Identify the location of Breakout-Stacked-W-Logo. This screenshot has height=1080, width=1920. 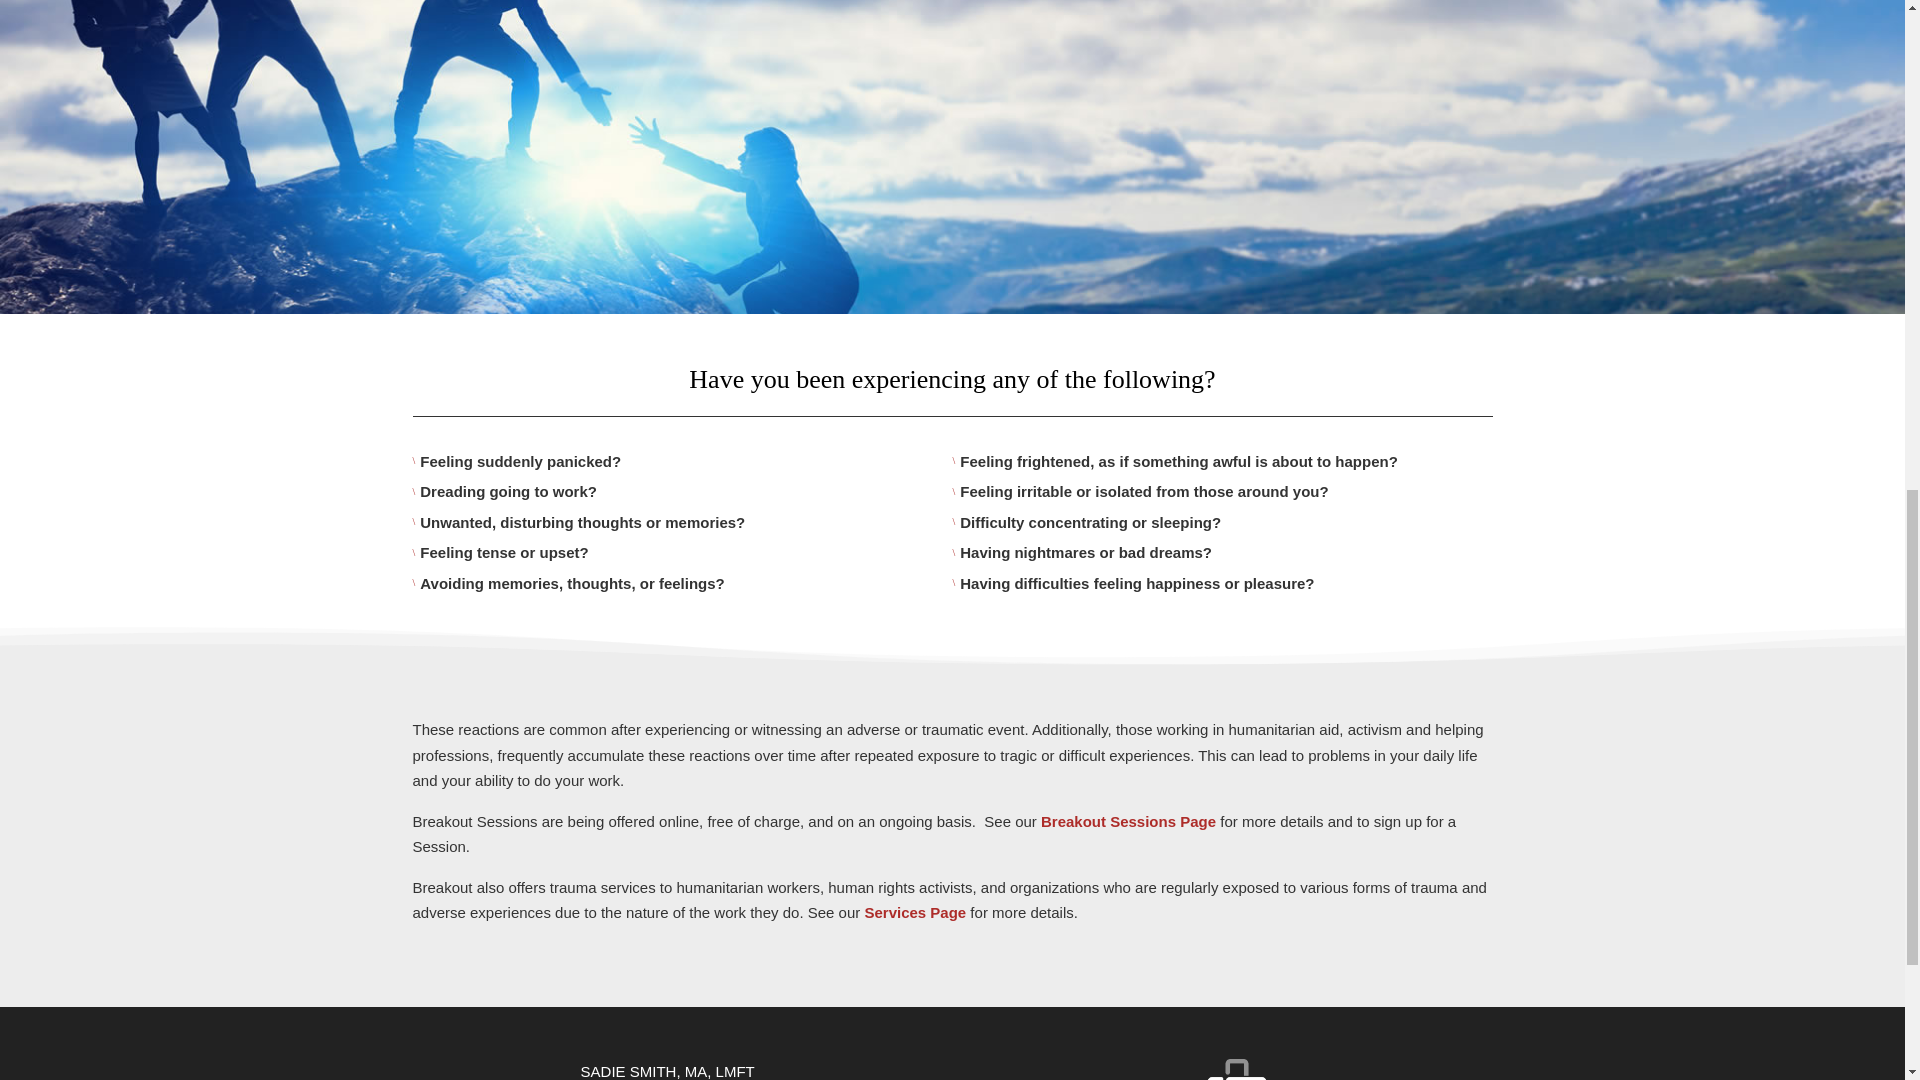
(1236, 1070).